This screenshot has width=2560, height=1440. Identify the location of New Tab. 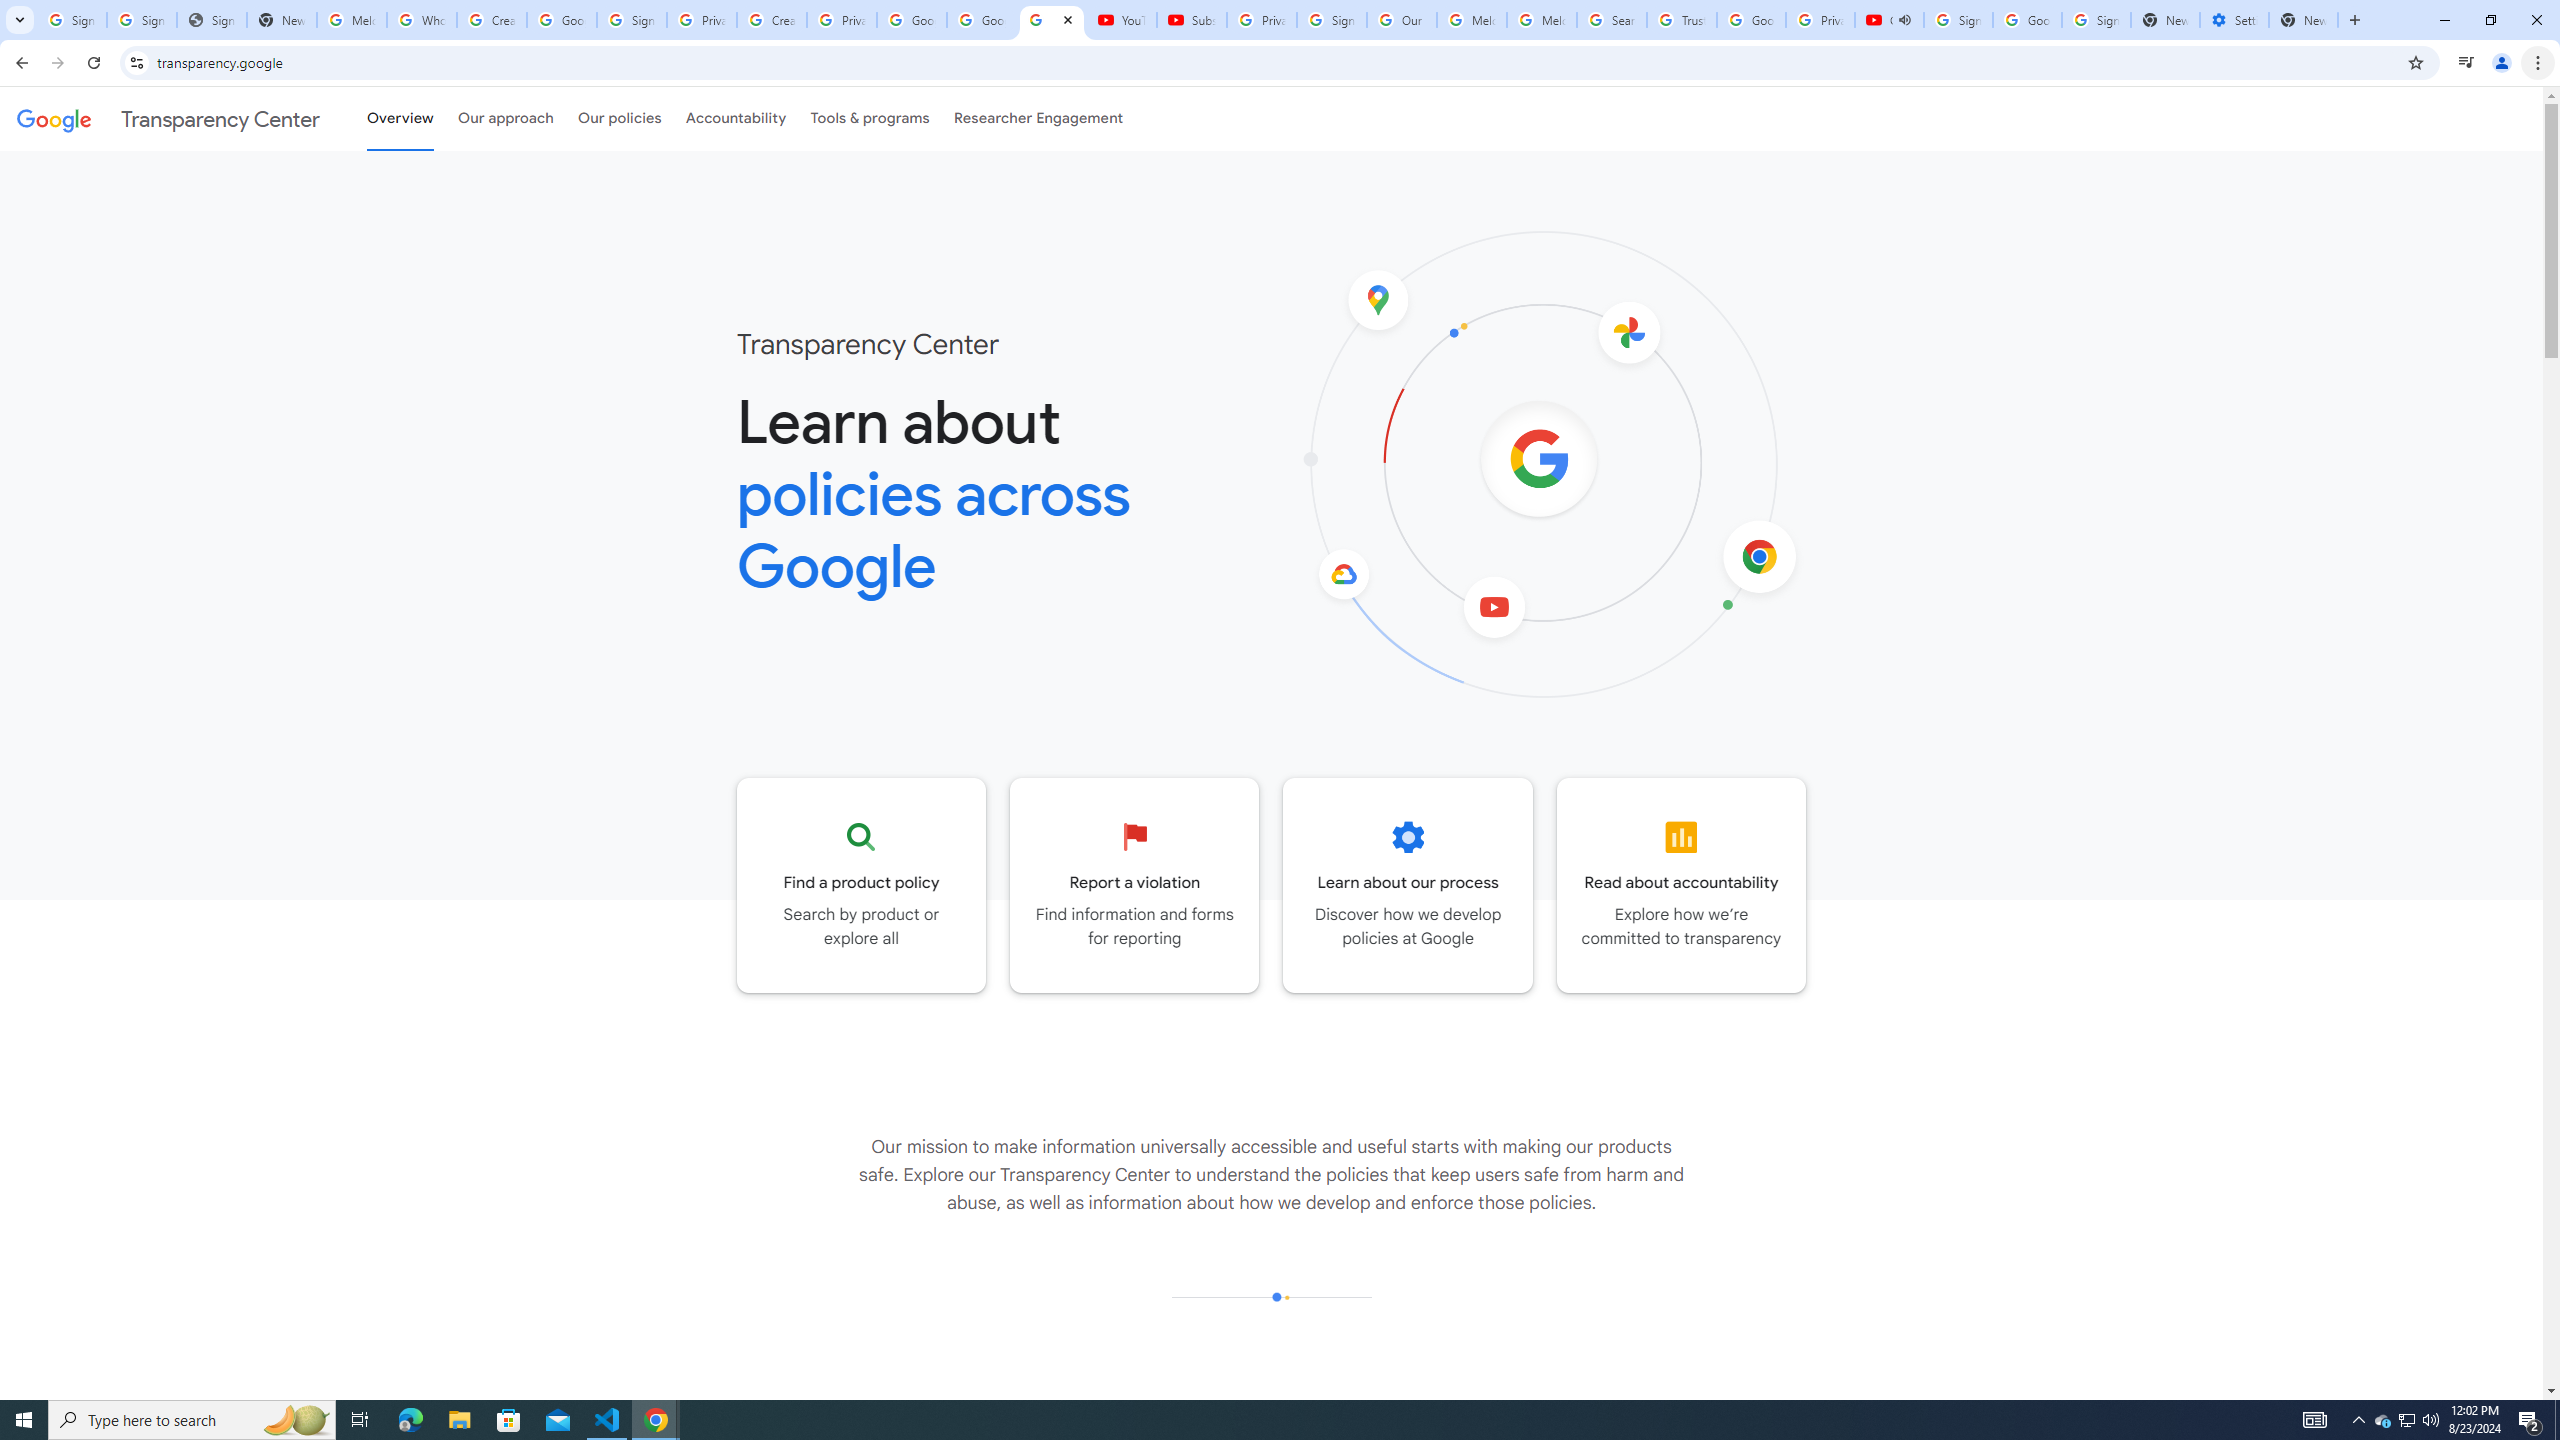
(2304, 20).